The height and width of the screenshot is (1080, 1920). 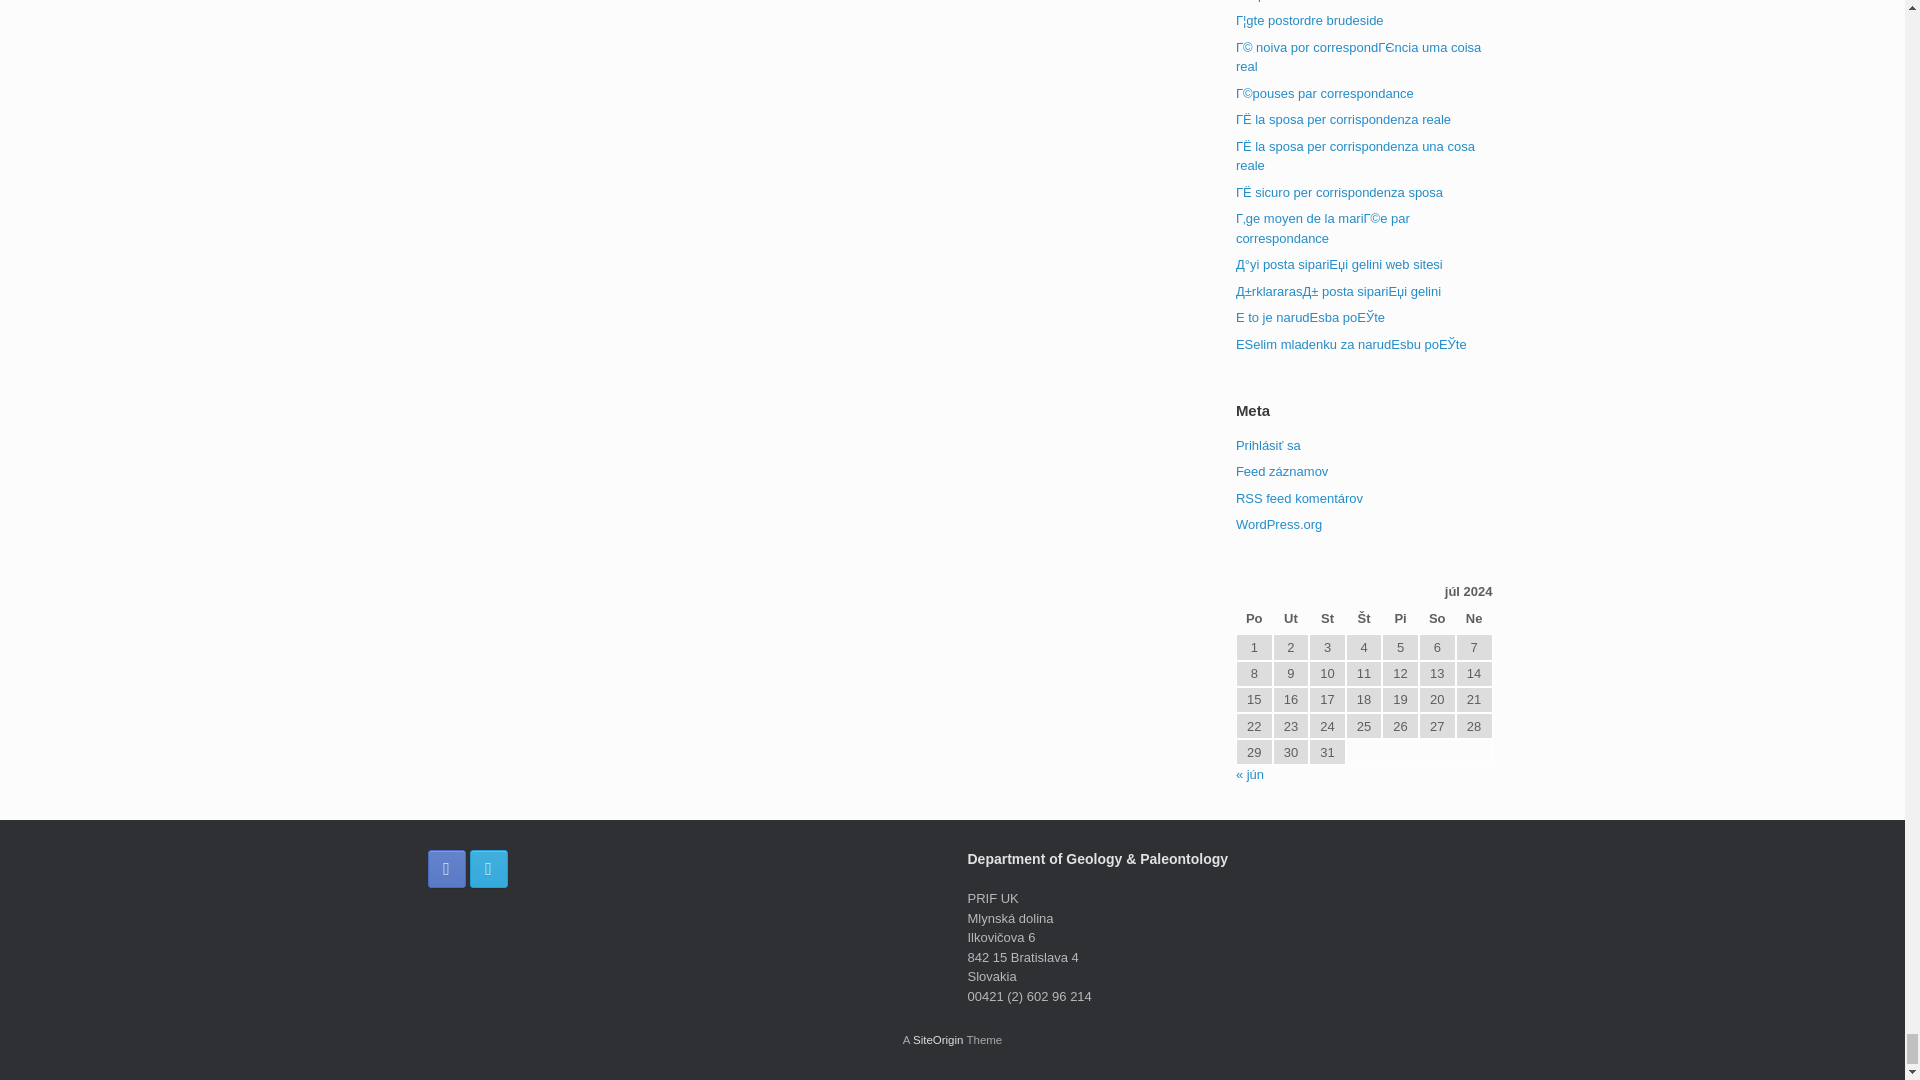 I want to click on pondelok, so click(x=1254, y=620).